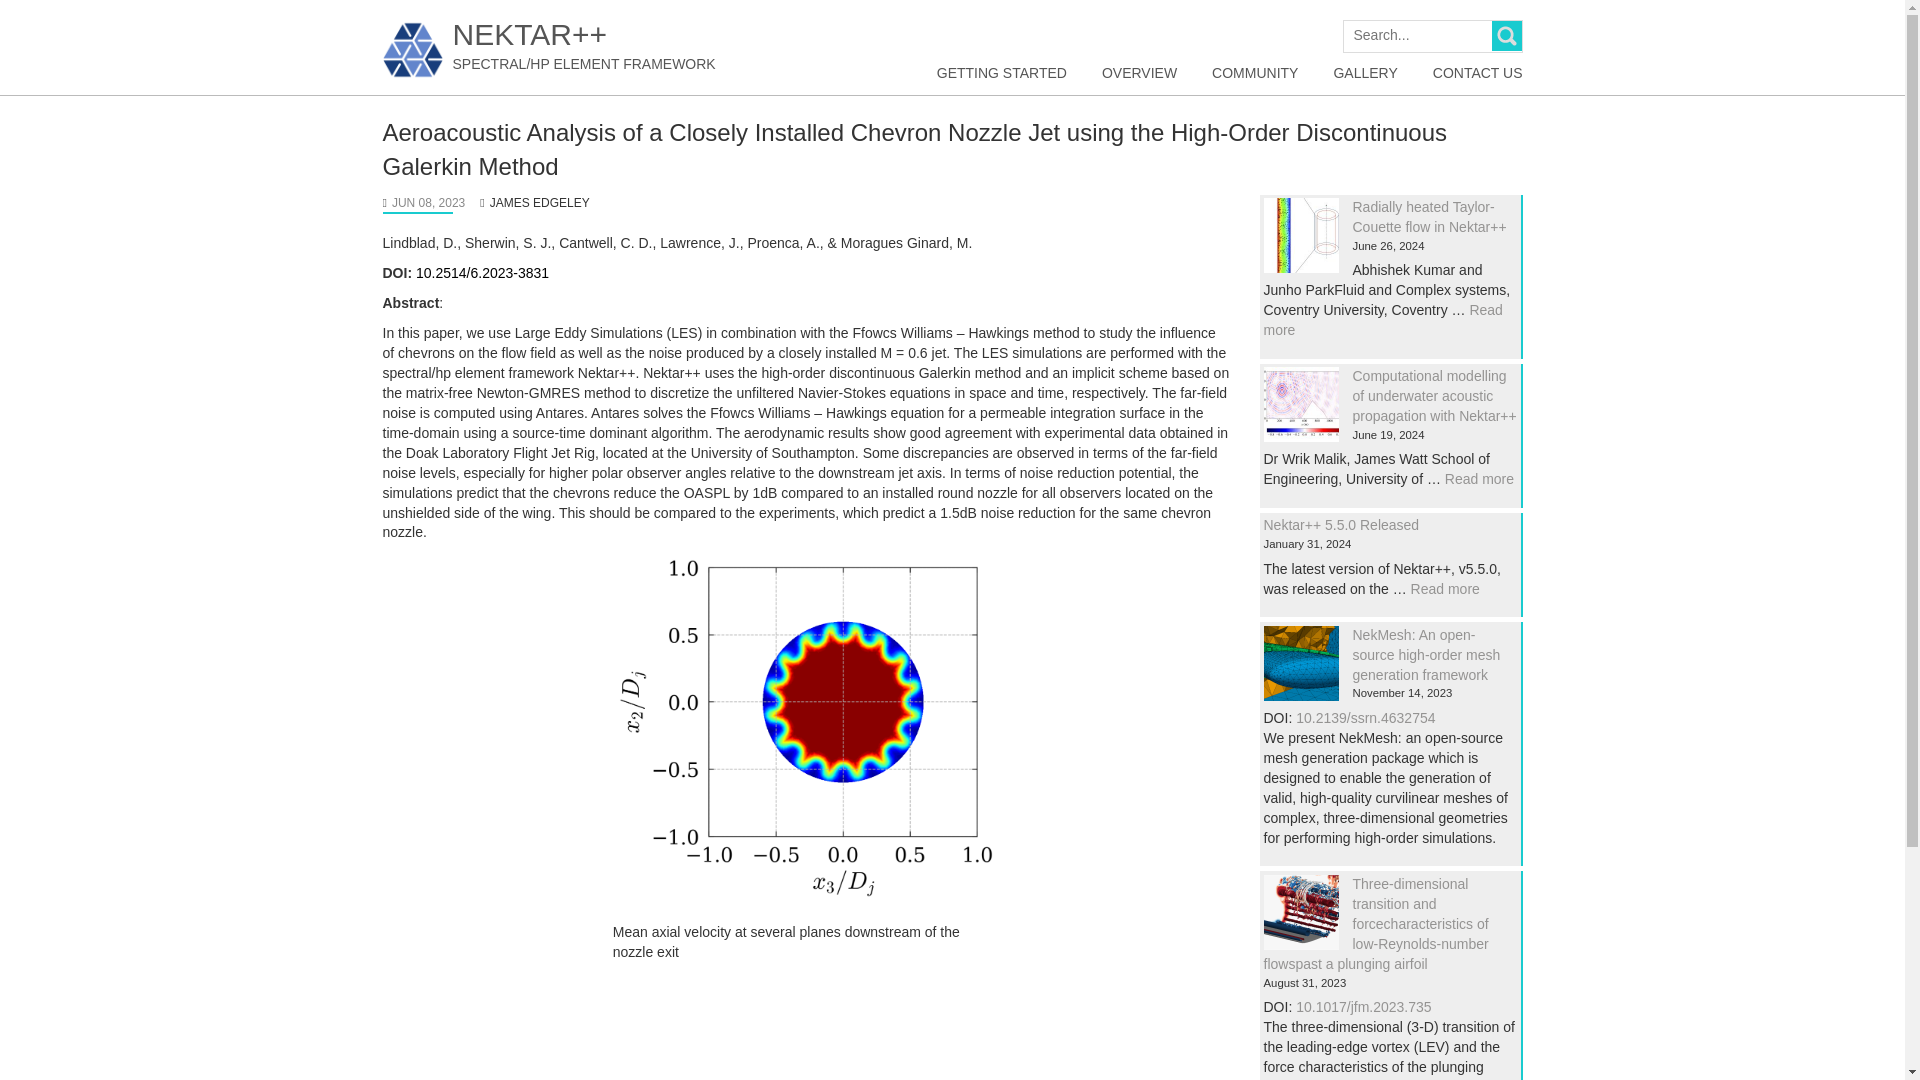 Image resolution: width=1920 pixels, height=1080 pixels. I want to click on NekMesh: An open-source high-order mesh generation framework, so click(1425, 654).